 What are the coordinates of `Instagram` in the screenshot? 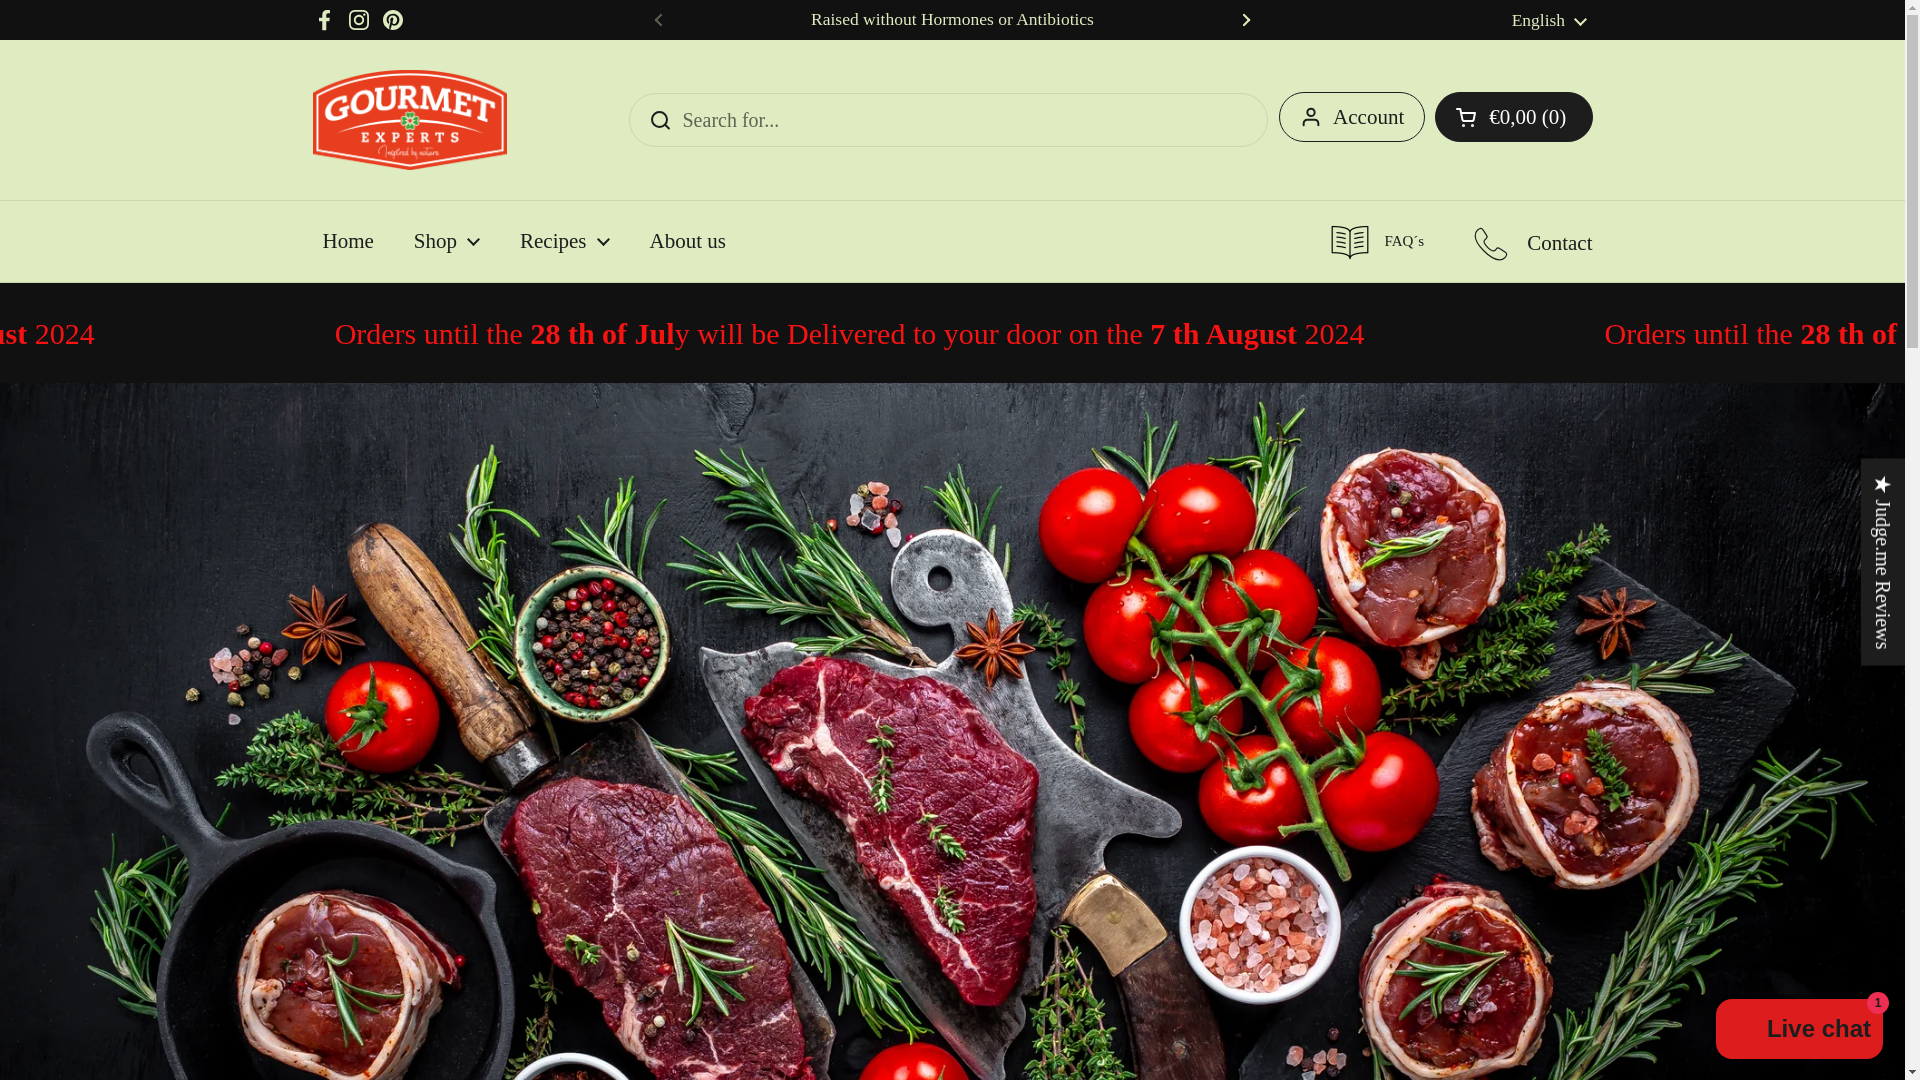 It's located at (358, 20).